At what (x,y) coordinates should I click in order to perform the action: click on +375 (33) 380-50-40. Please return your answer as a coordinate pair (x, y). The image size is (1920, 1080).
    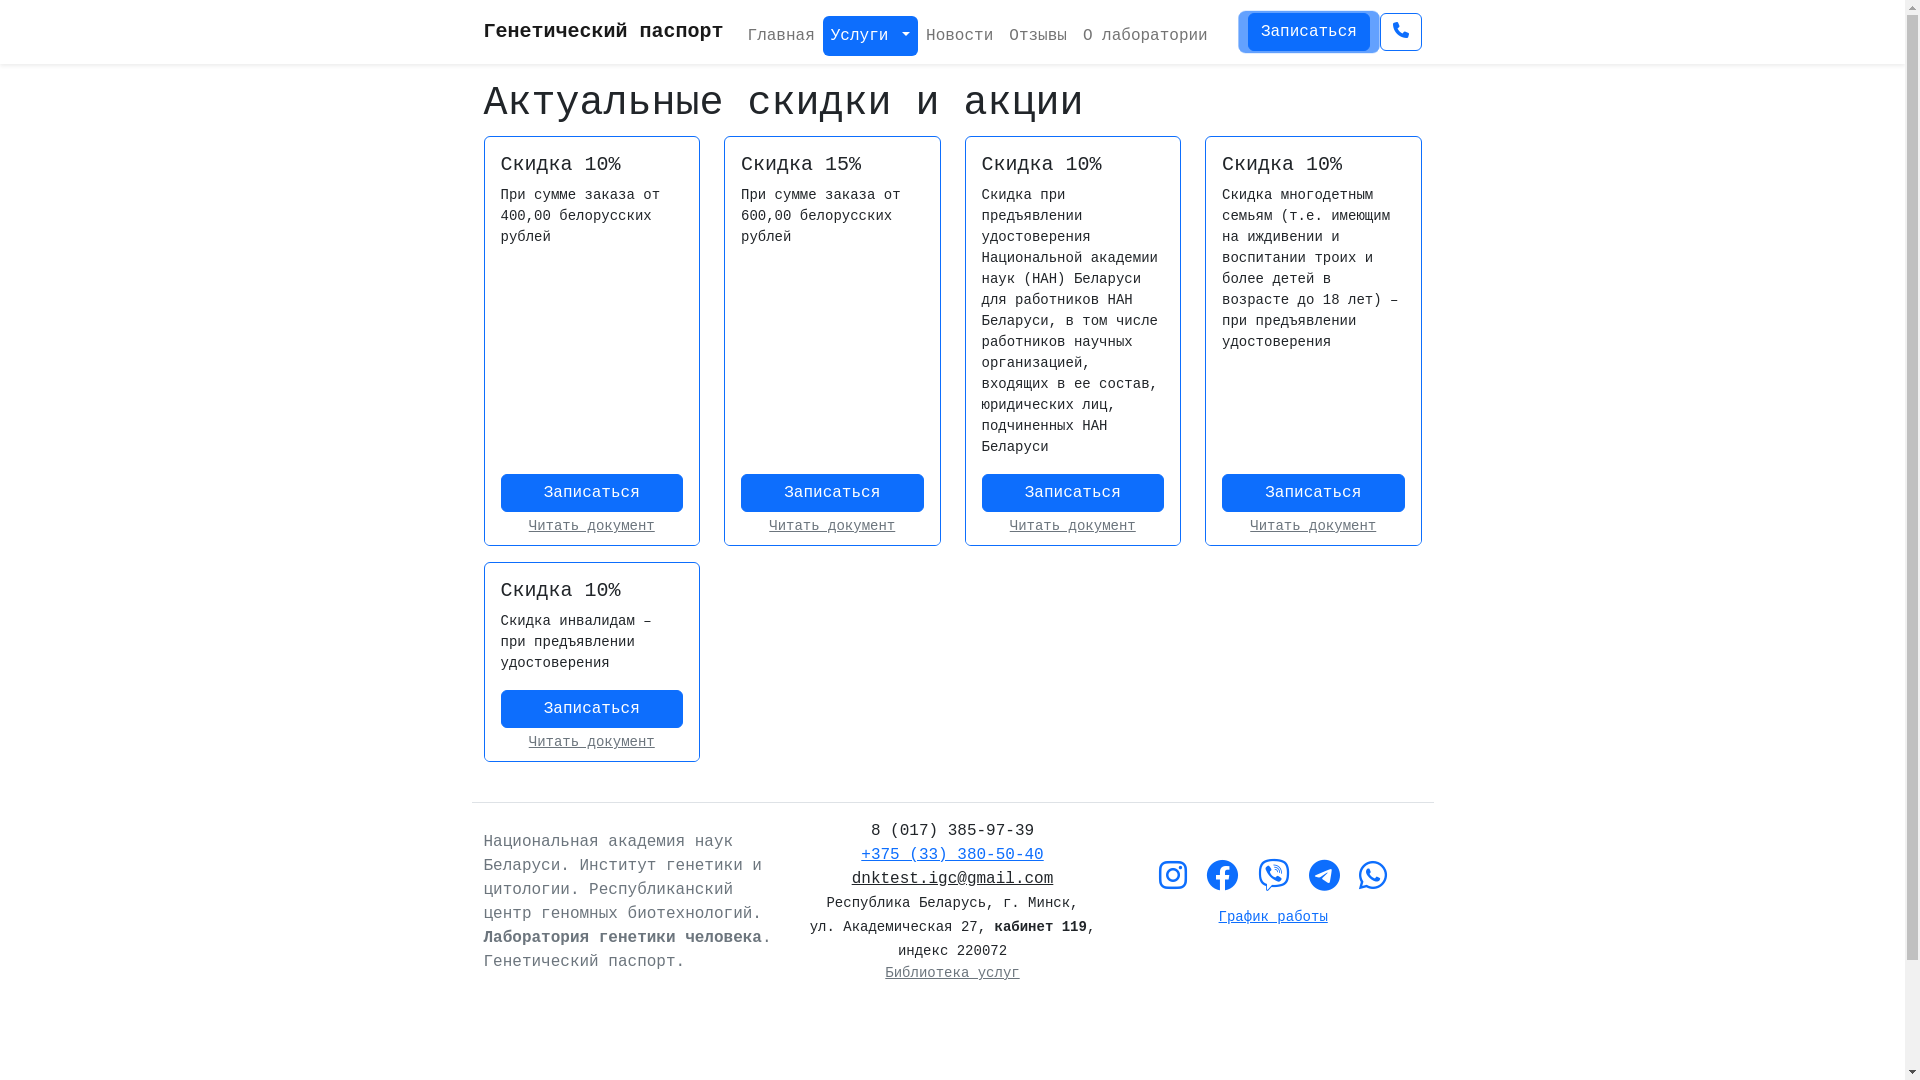
    Looking at the image, I should click on (952, 855).